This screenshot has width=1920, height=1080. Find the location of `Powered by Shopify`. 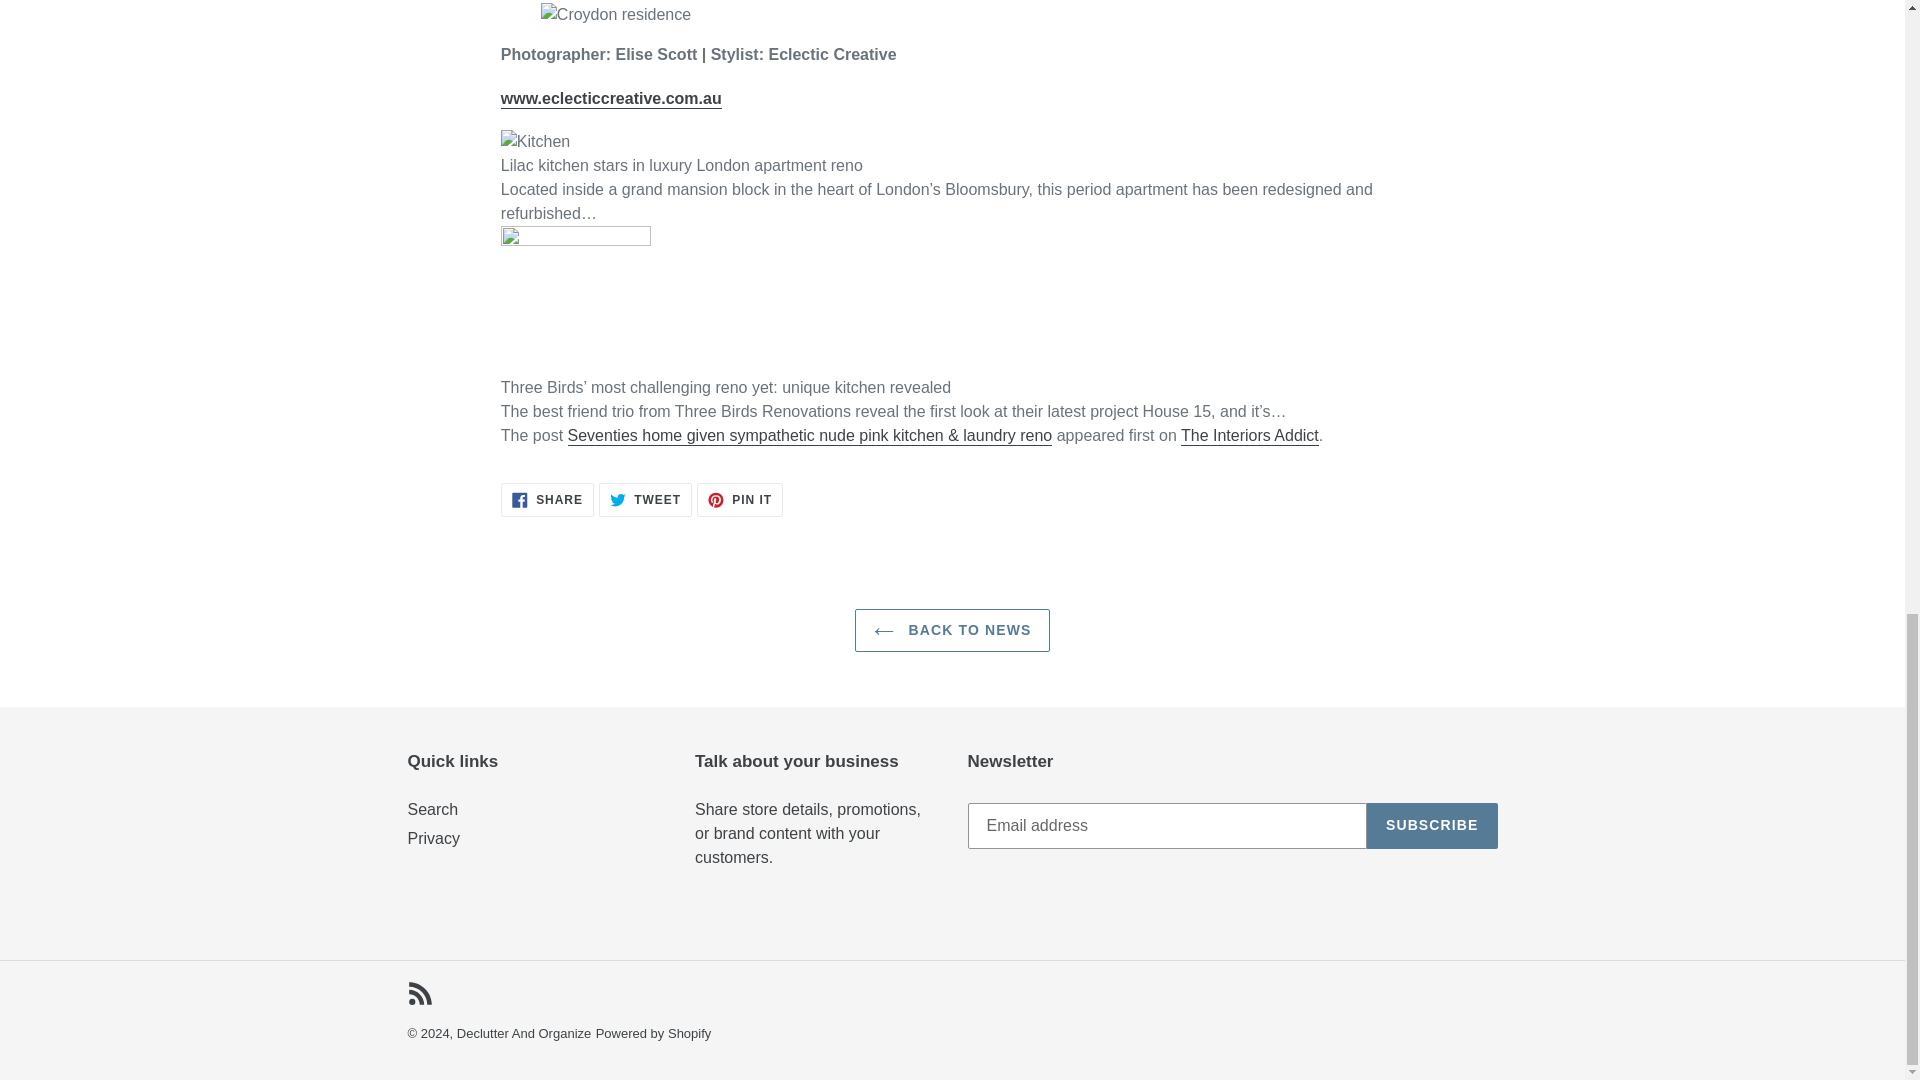

Powered by Shopify is located at coordinates (1250, 436).